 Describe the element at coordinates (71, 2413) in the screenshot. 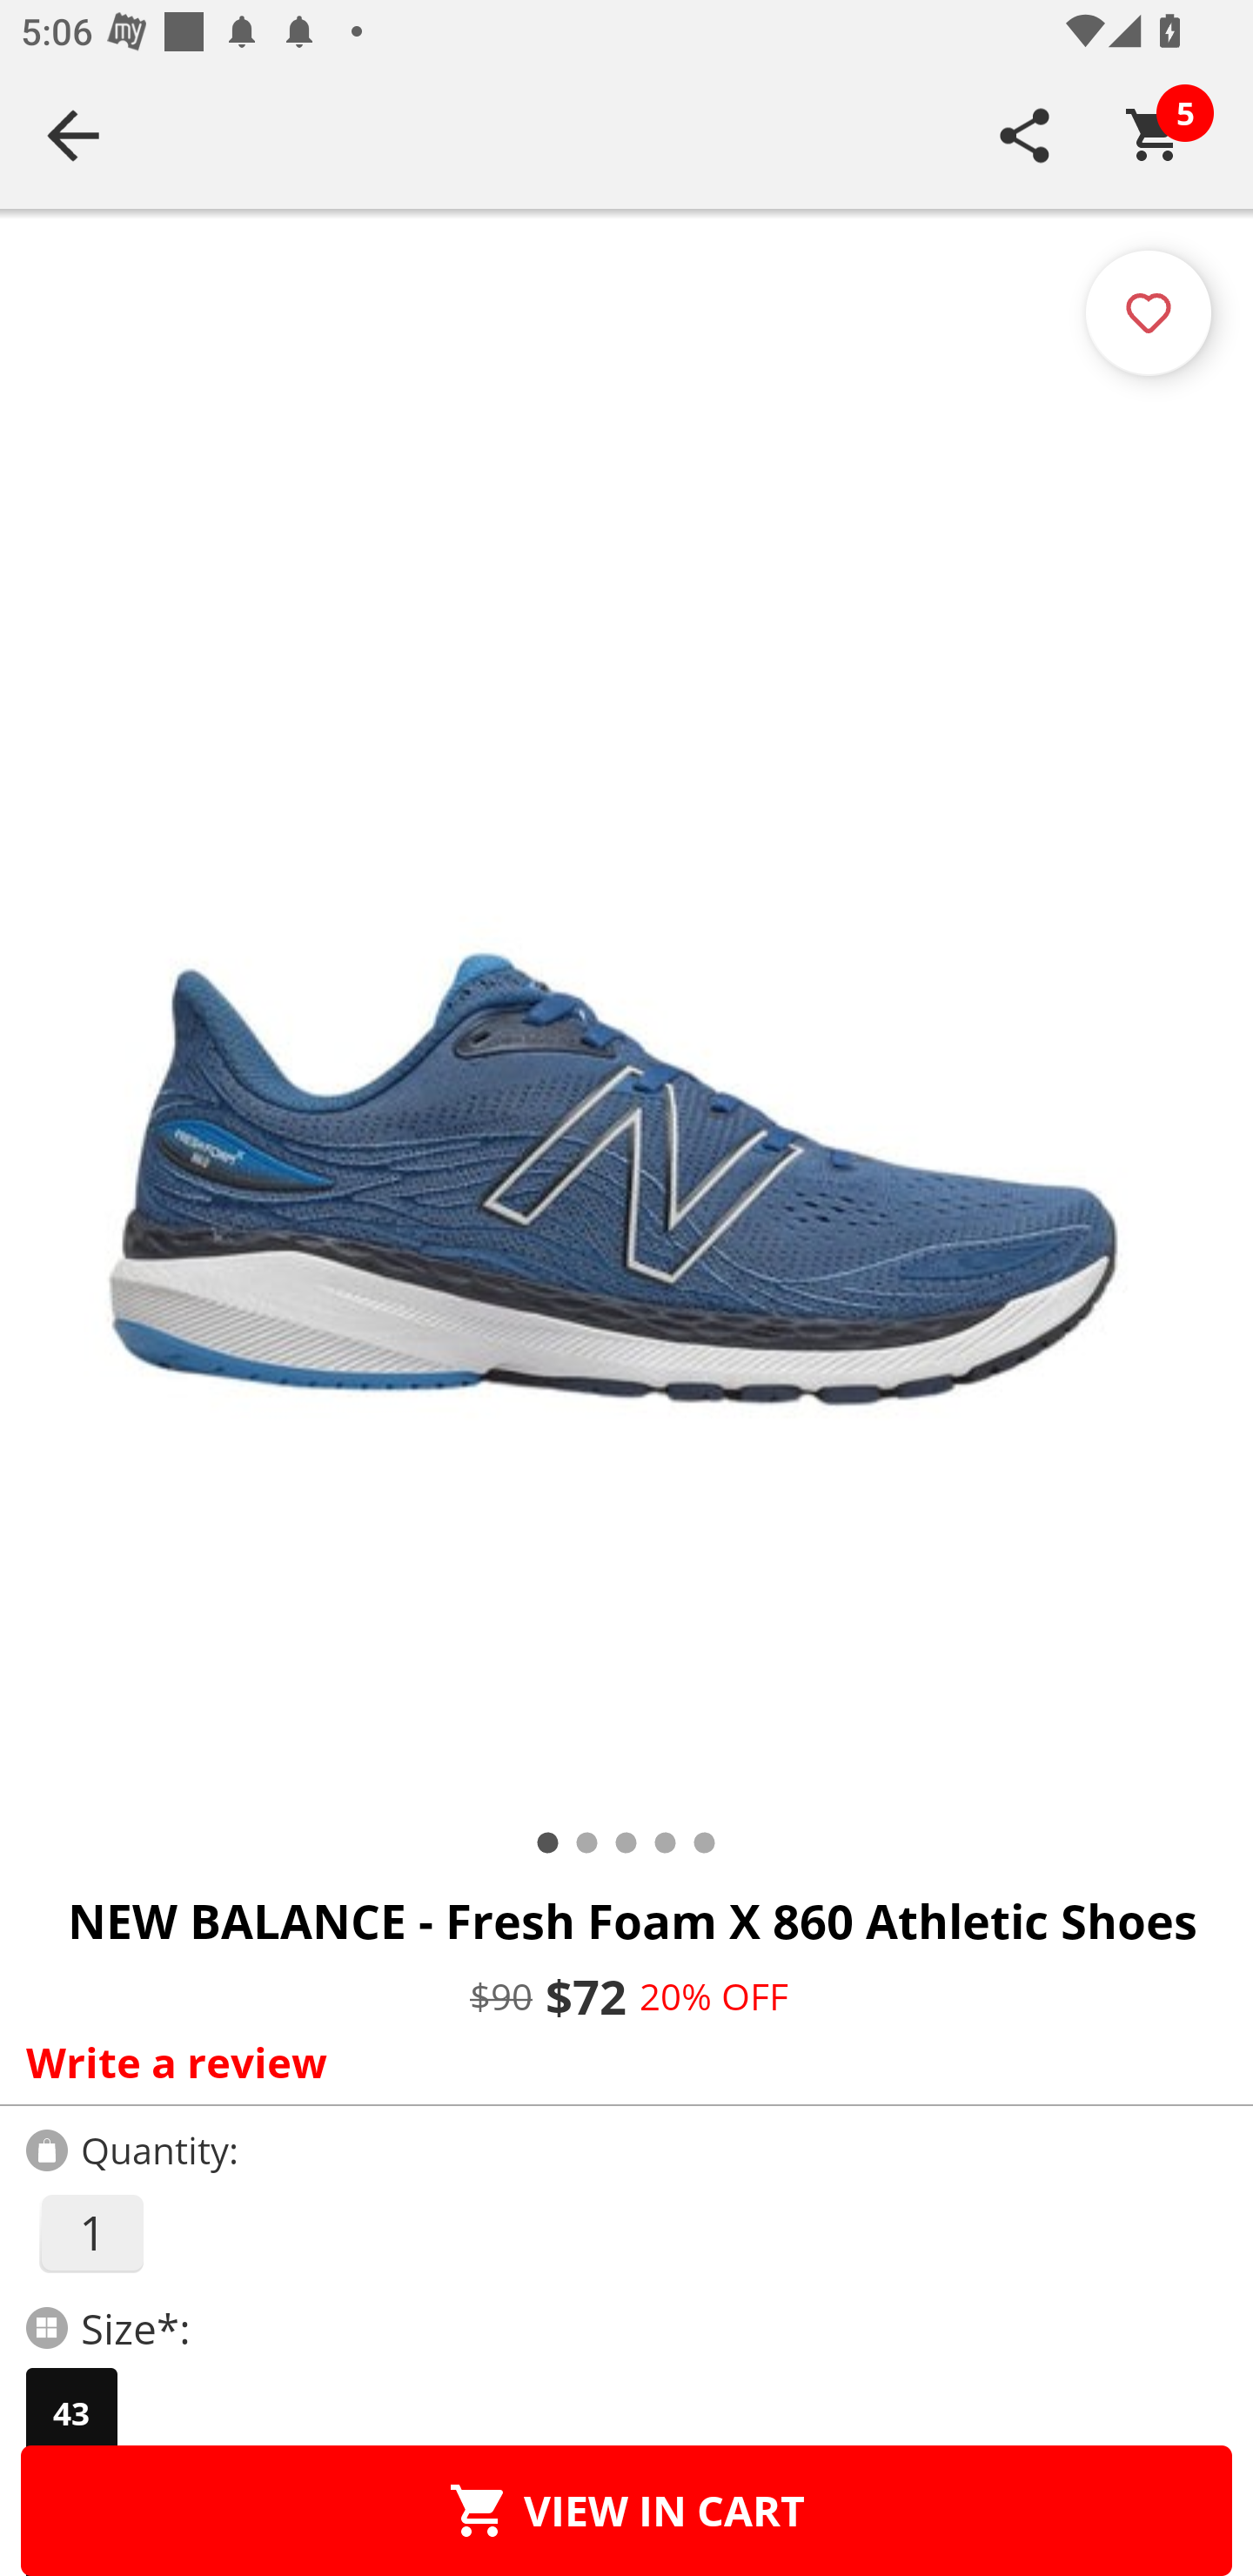

I see `43` at that location.